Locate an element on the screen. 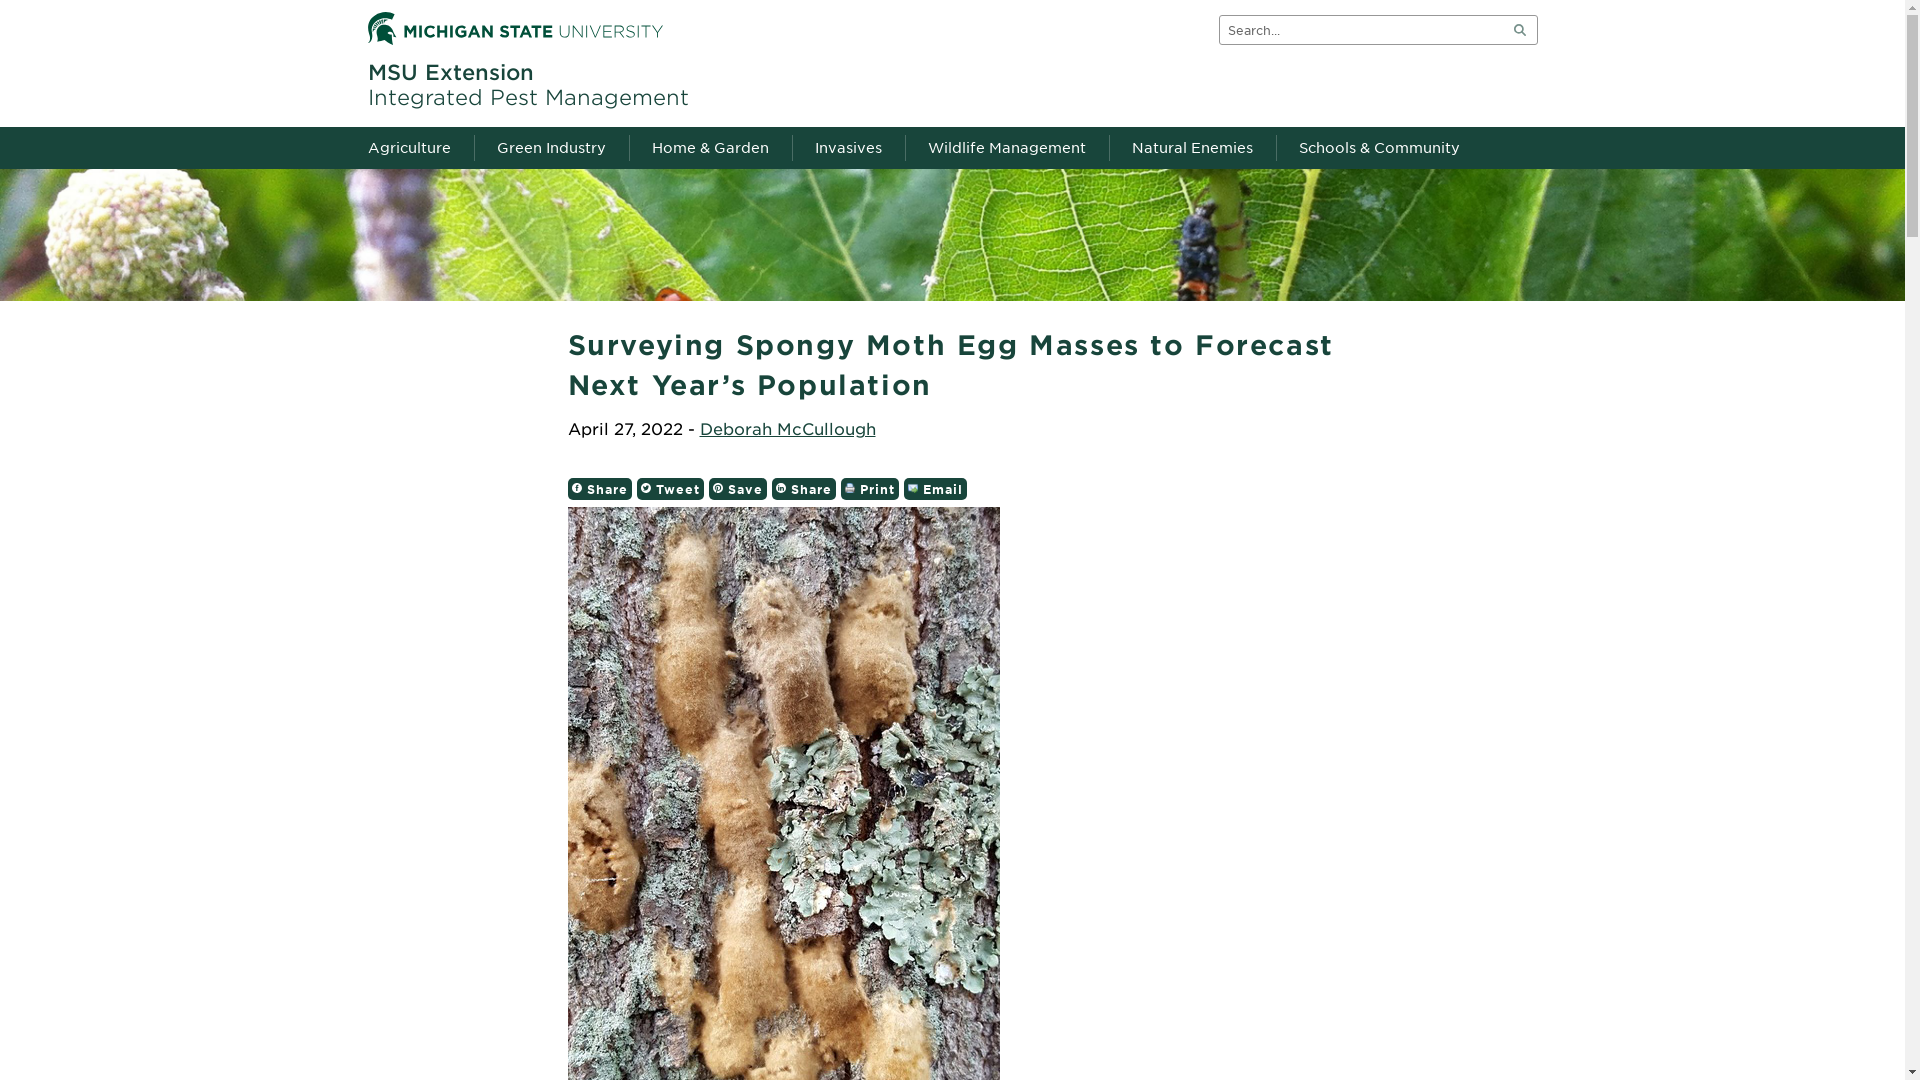 Image resolution: width=1920 pixels, height=1080 pixels. Save is located at coordinates (737, 489).